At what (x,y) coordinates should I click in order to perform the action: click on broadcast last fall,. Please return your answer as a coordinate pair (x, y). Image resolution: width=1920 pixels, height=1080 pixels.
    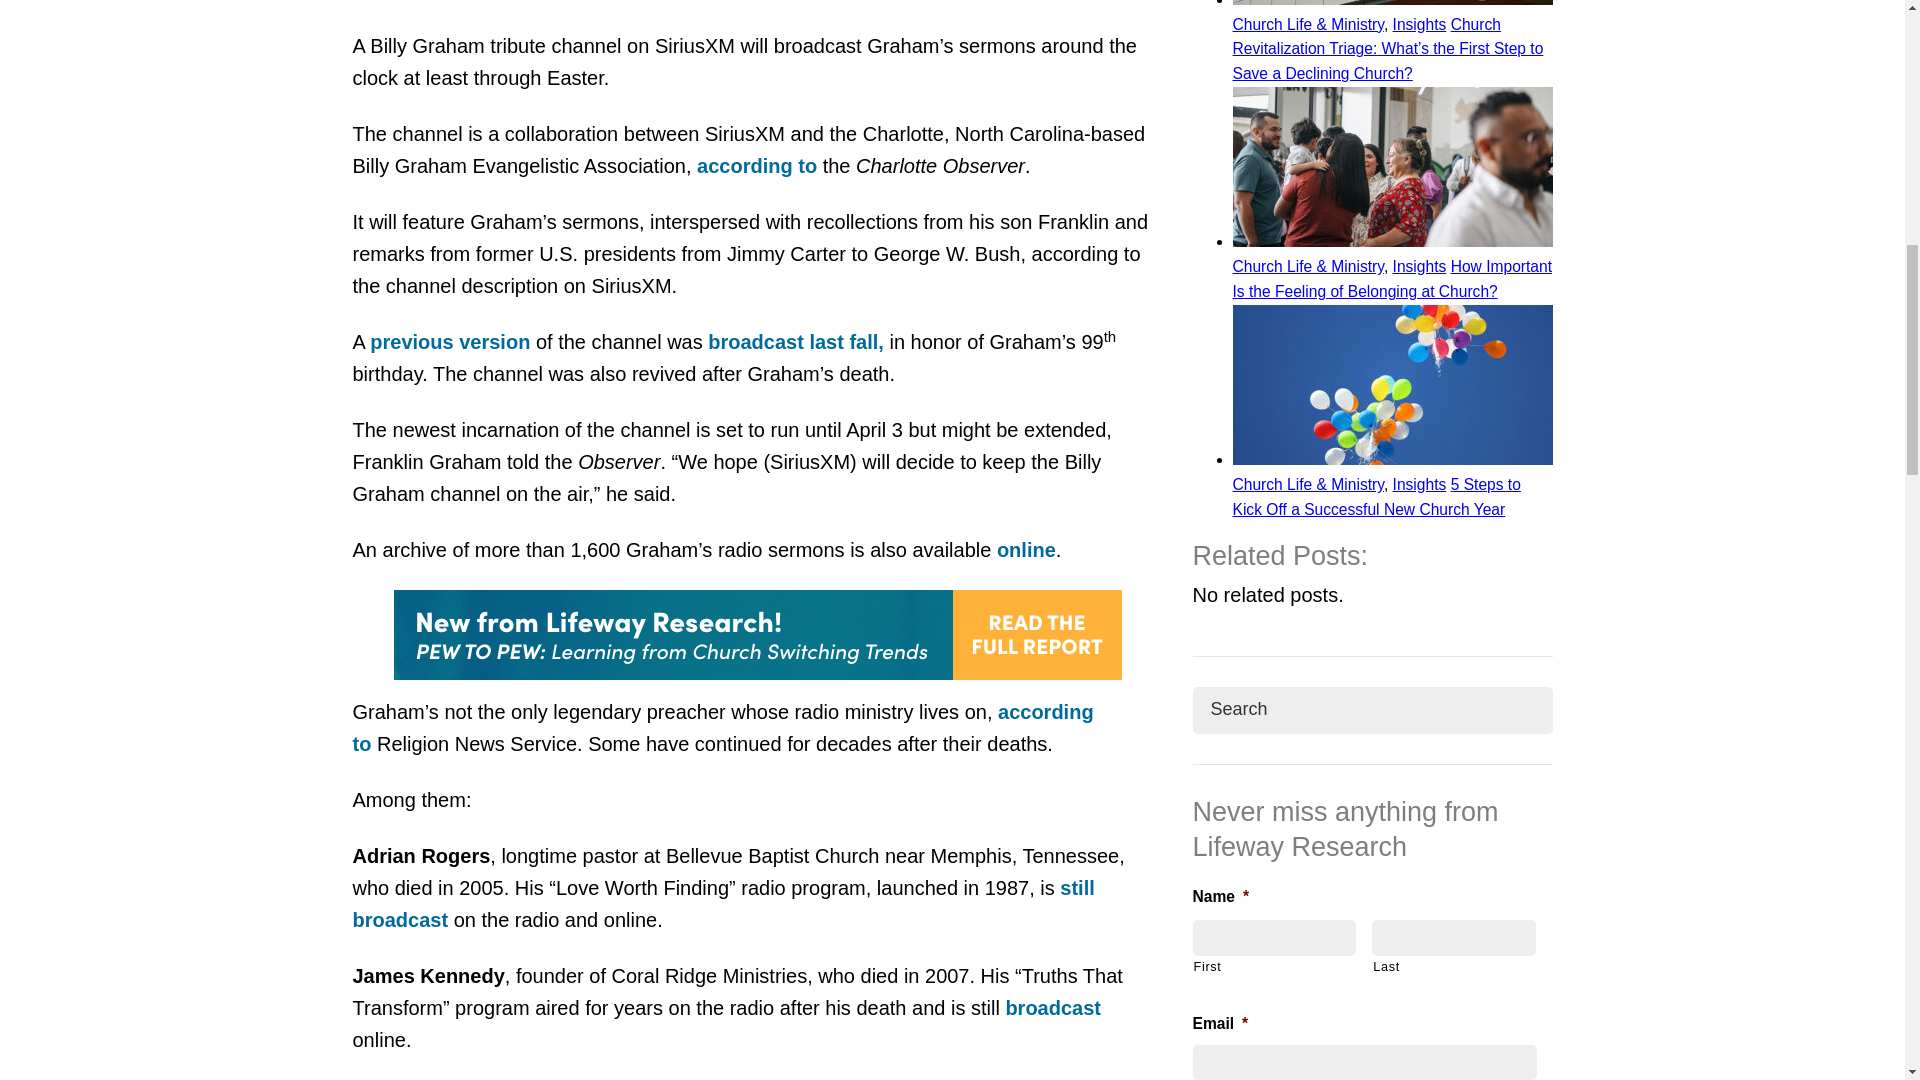
    Looking at the image, I should click on (796, 342).